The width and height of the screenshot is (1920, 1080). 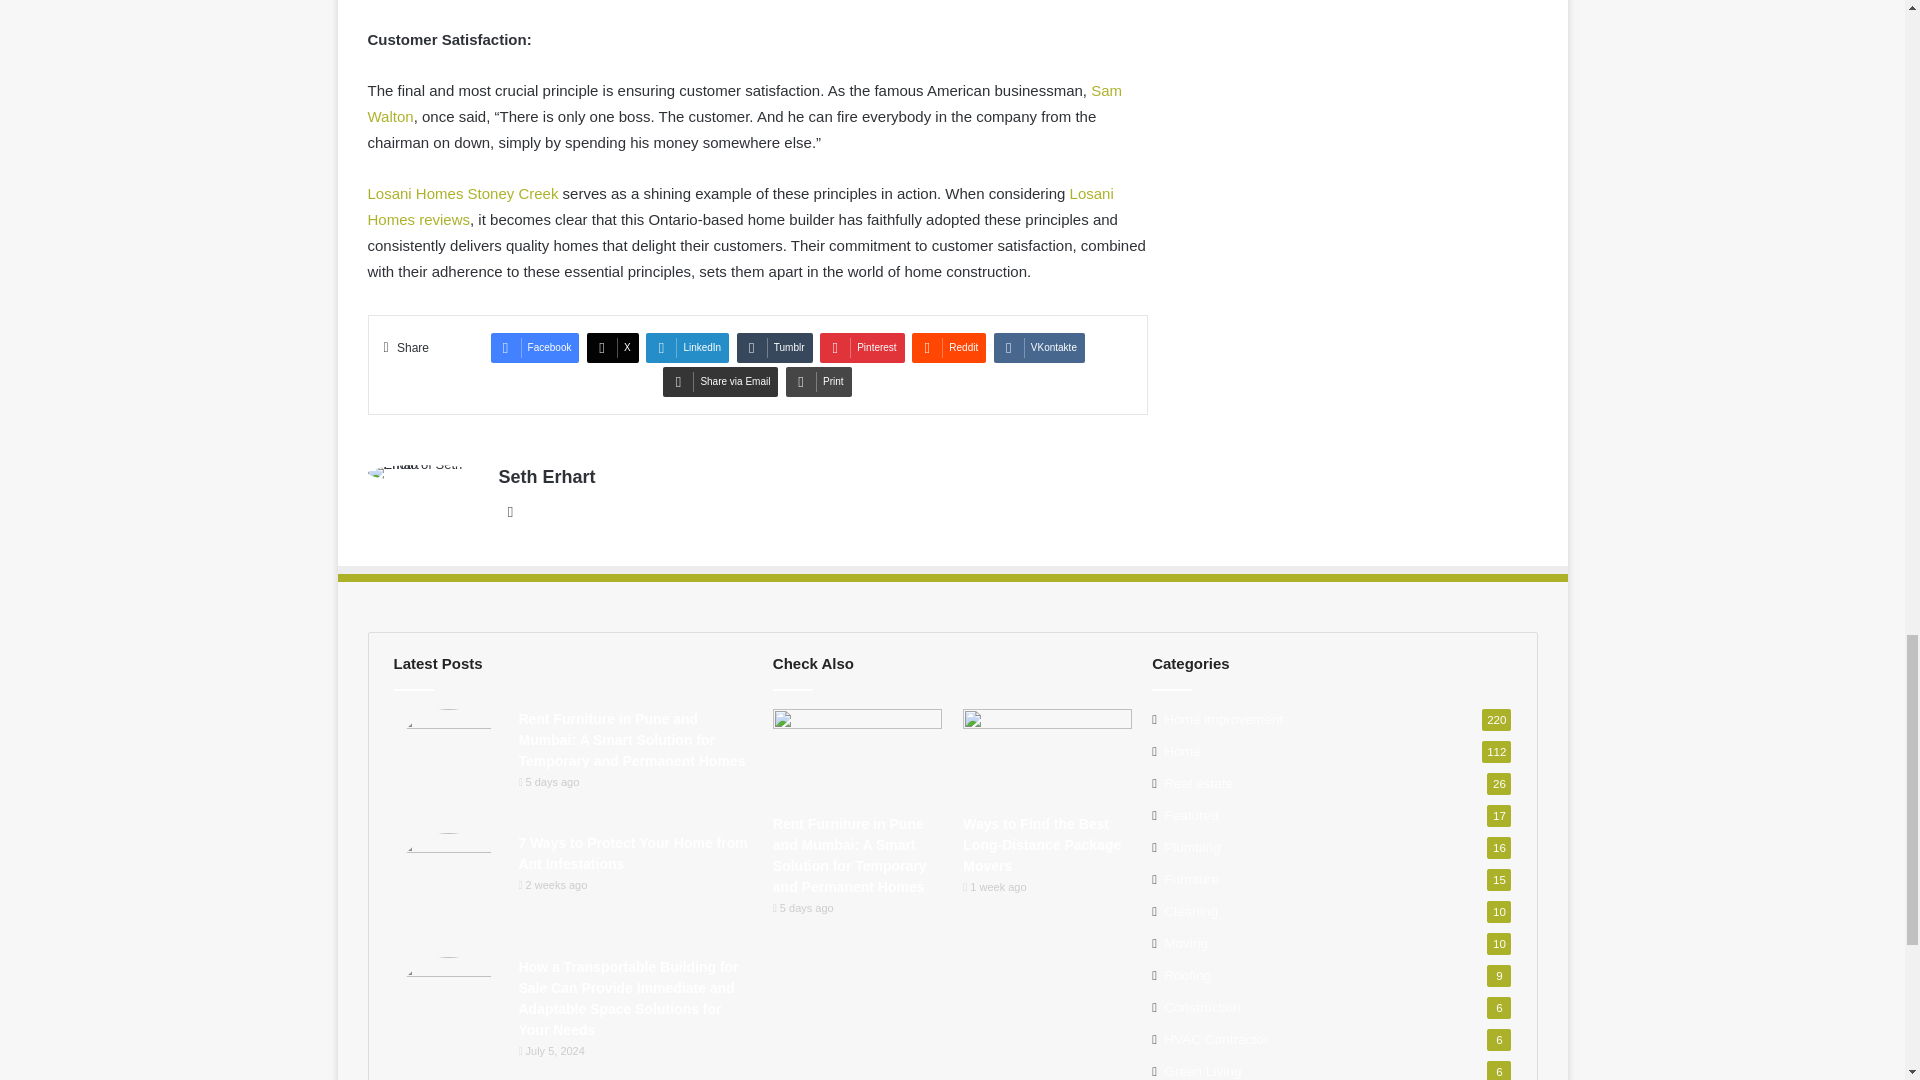 What do you see at coordinates (862, 347) in the screenshot?
I see `Pinterest` at bounding box center [862, 347].